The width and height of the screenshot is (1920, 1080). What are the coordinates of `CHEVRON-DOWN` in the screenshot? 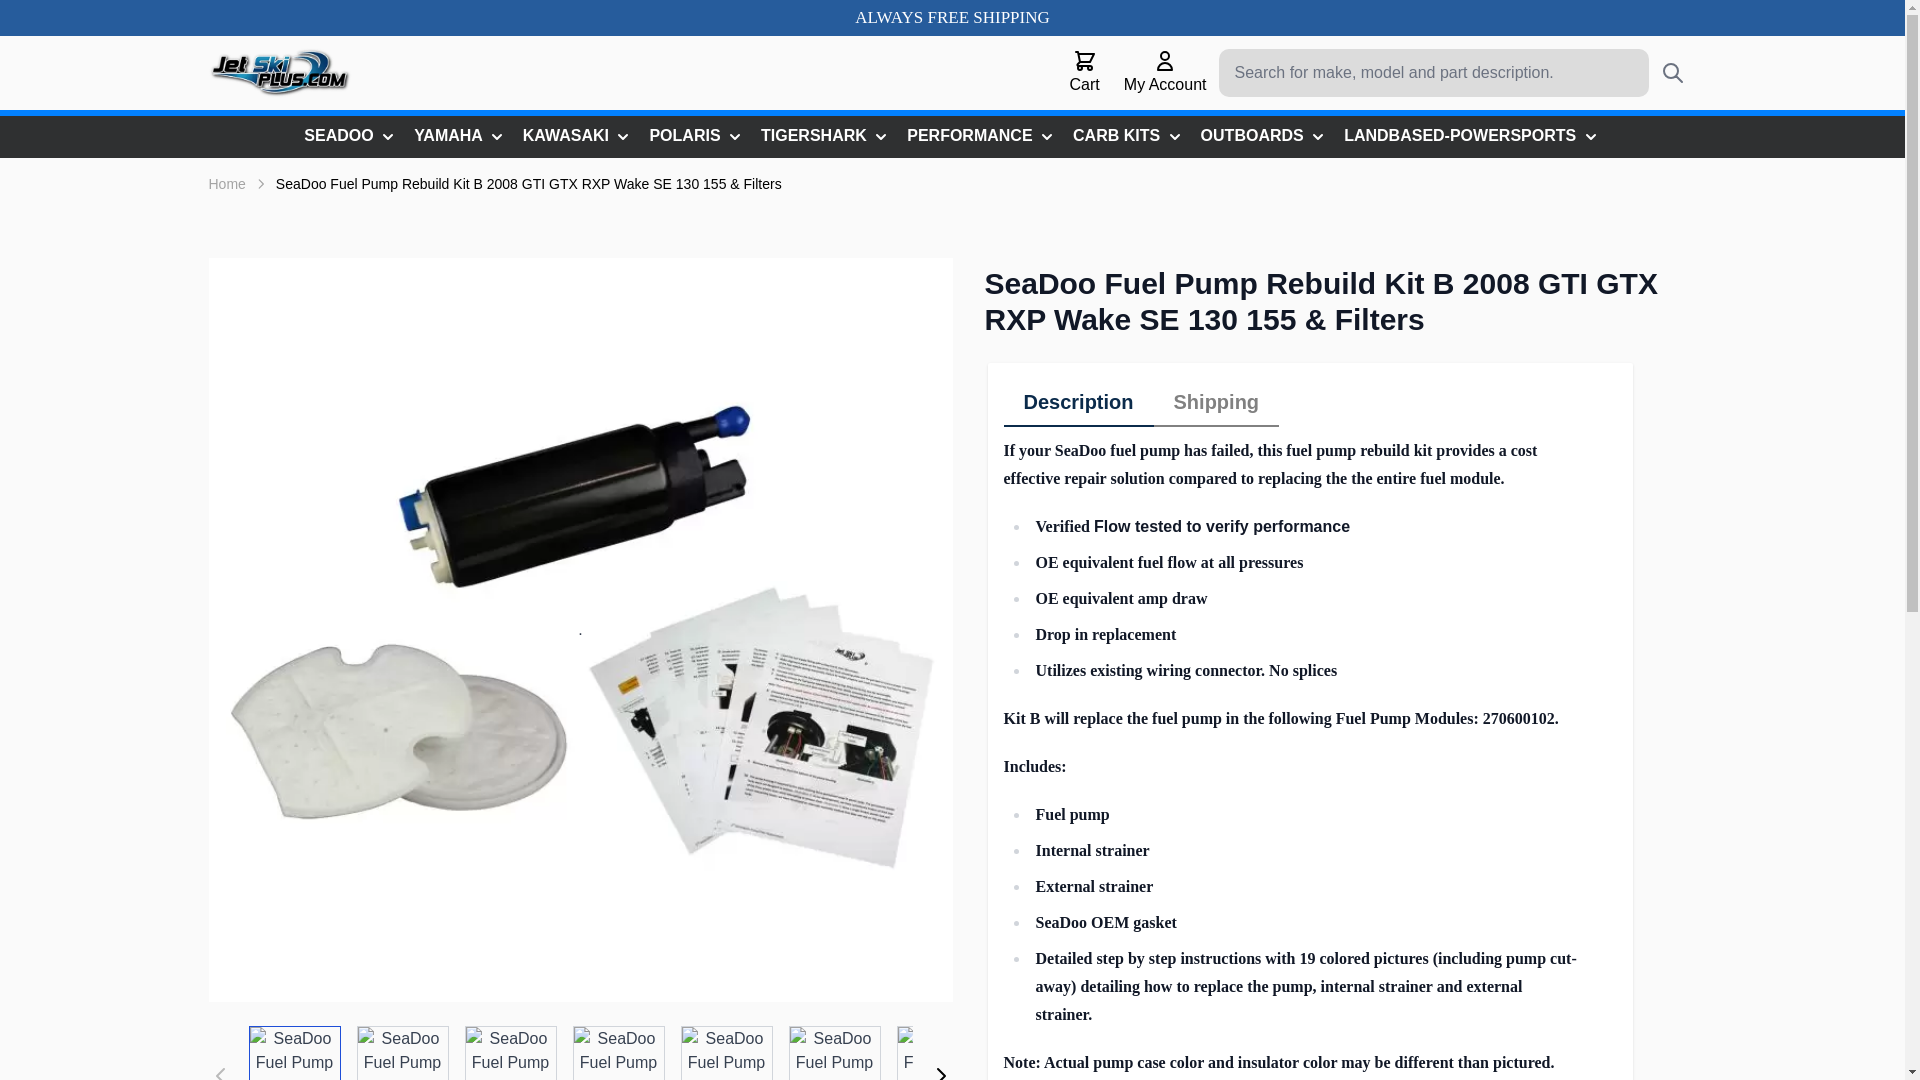 It's located at (1174, 136).